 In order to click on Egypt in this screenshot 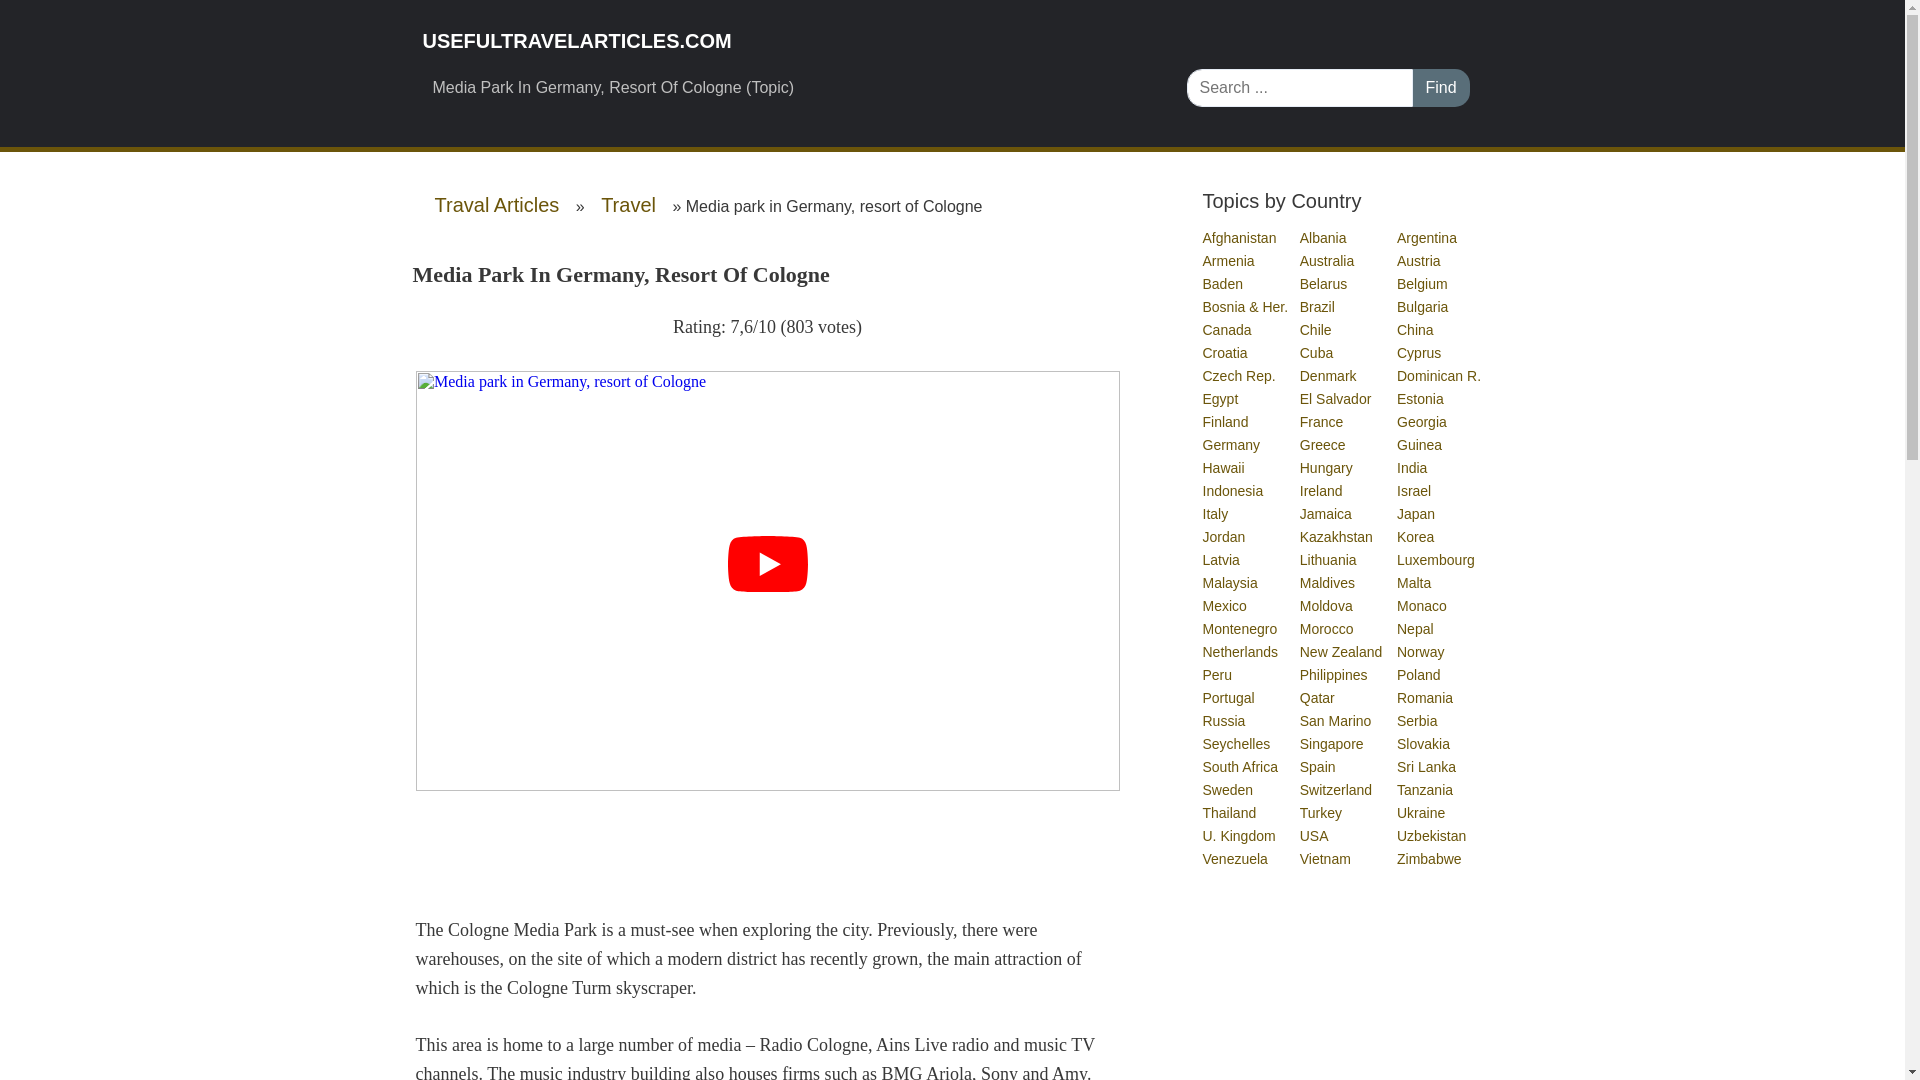, I will do `click(1220, 398)`.